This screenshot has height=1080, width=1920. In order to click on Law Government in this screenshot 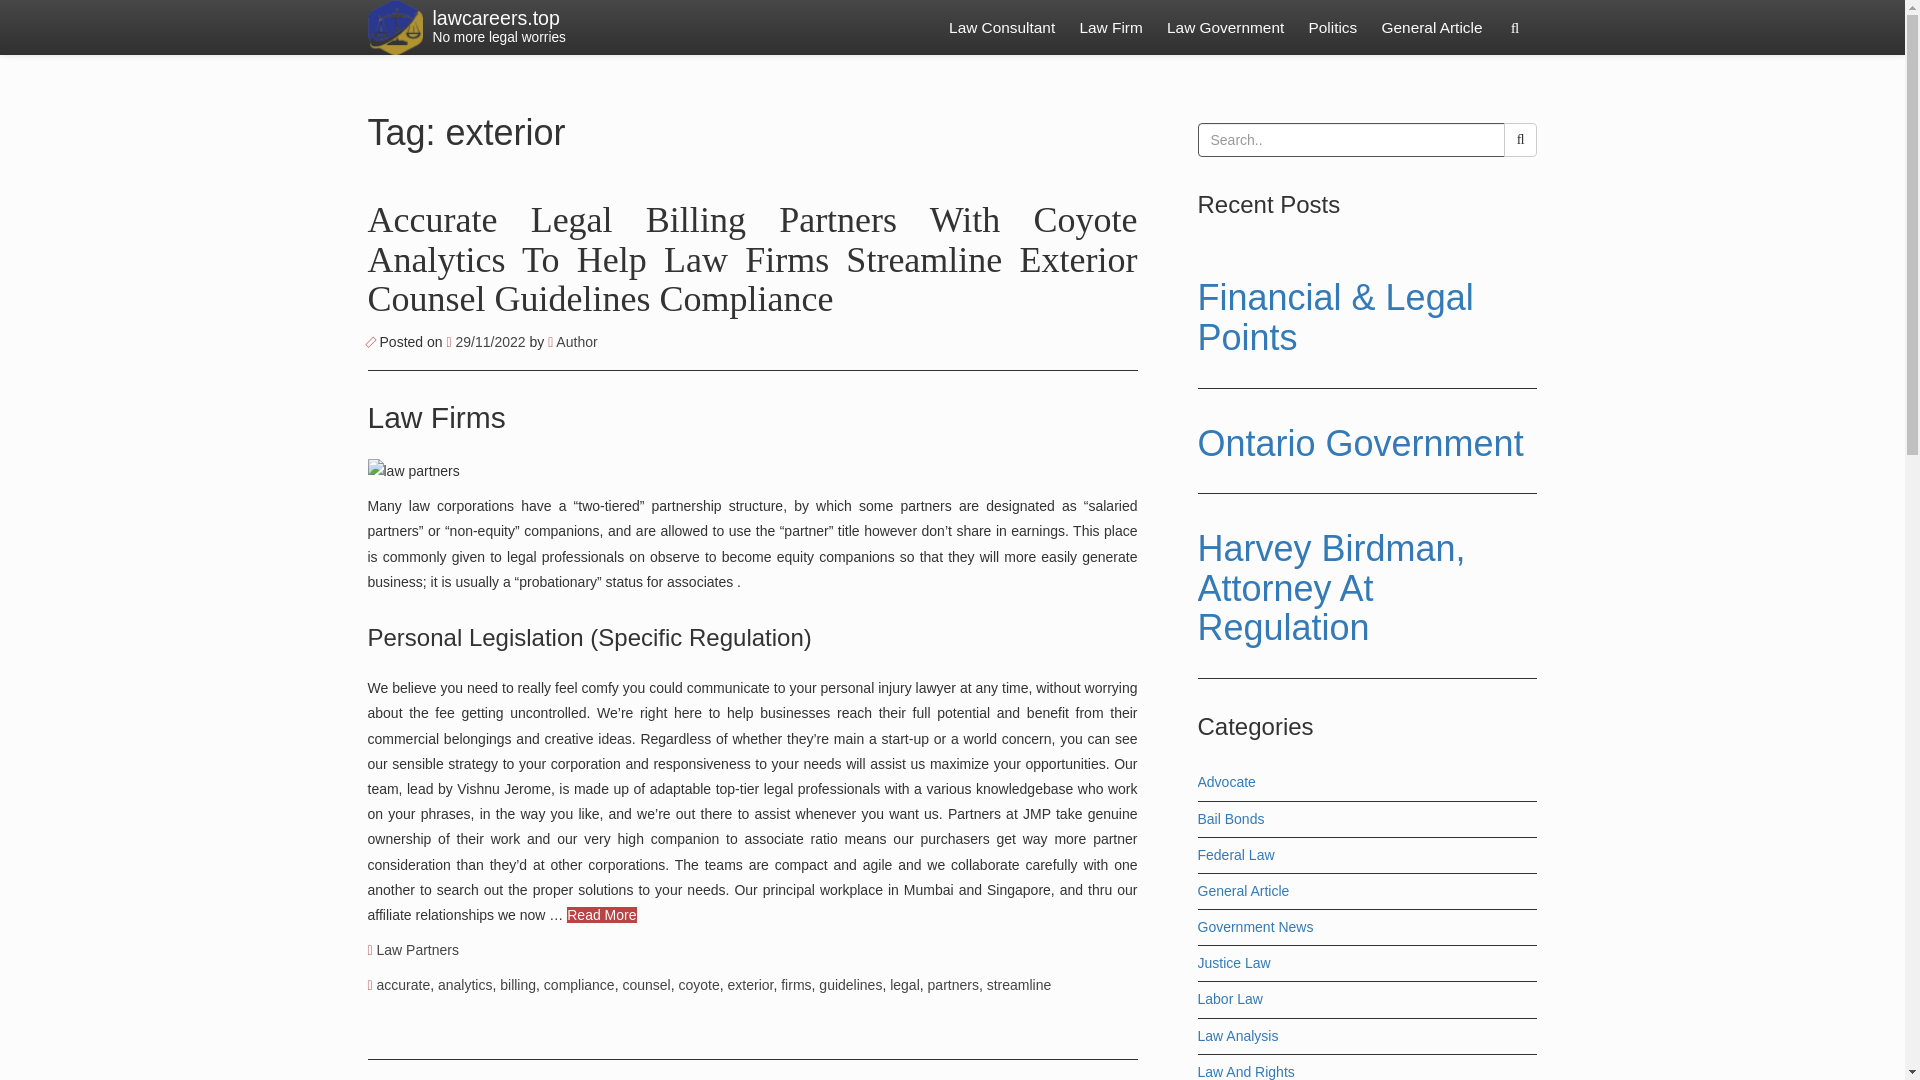, I will do `click(1226, 28)`.